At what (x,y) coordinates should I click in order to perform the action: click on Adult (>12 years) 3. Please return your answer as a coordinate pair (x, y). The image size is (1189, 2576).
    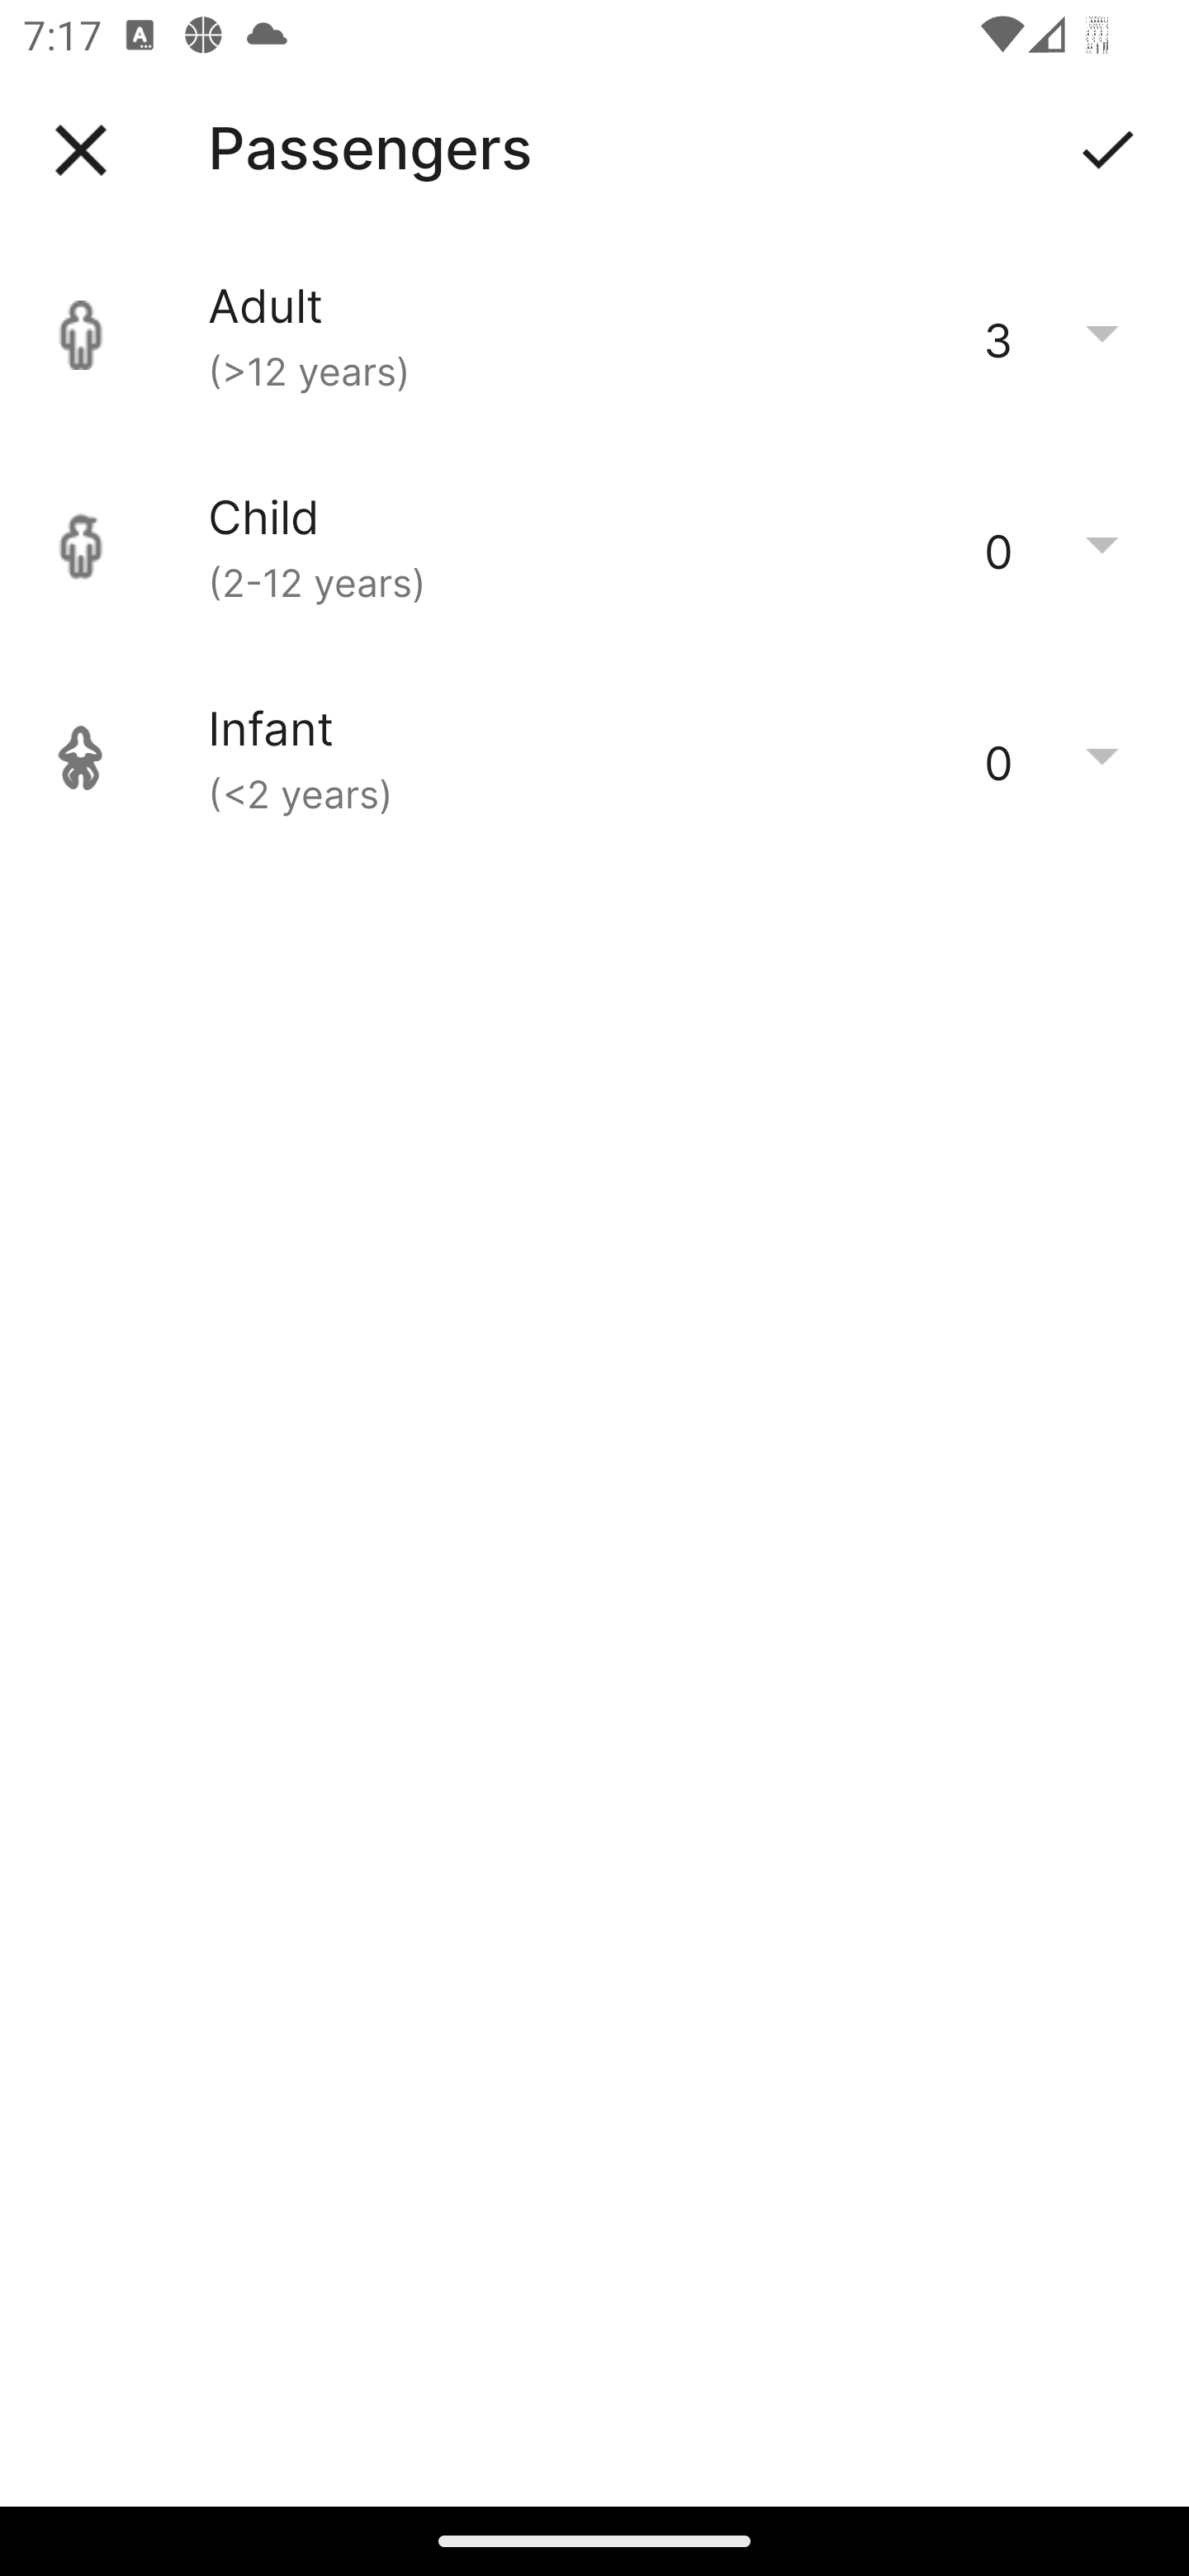
    Looking at the image, I should click on (594, 335).